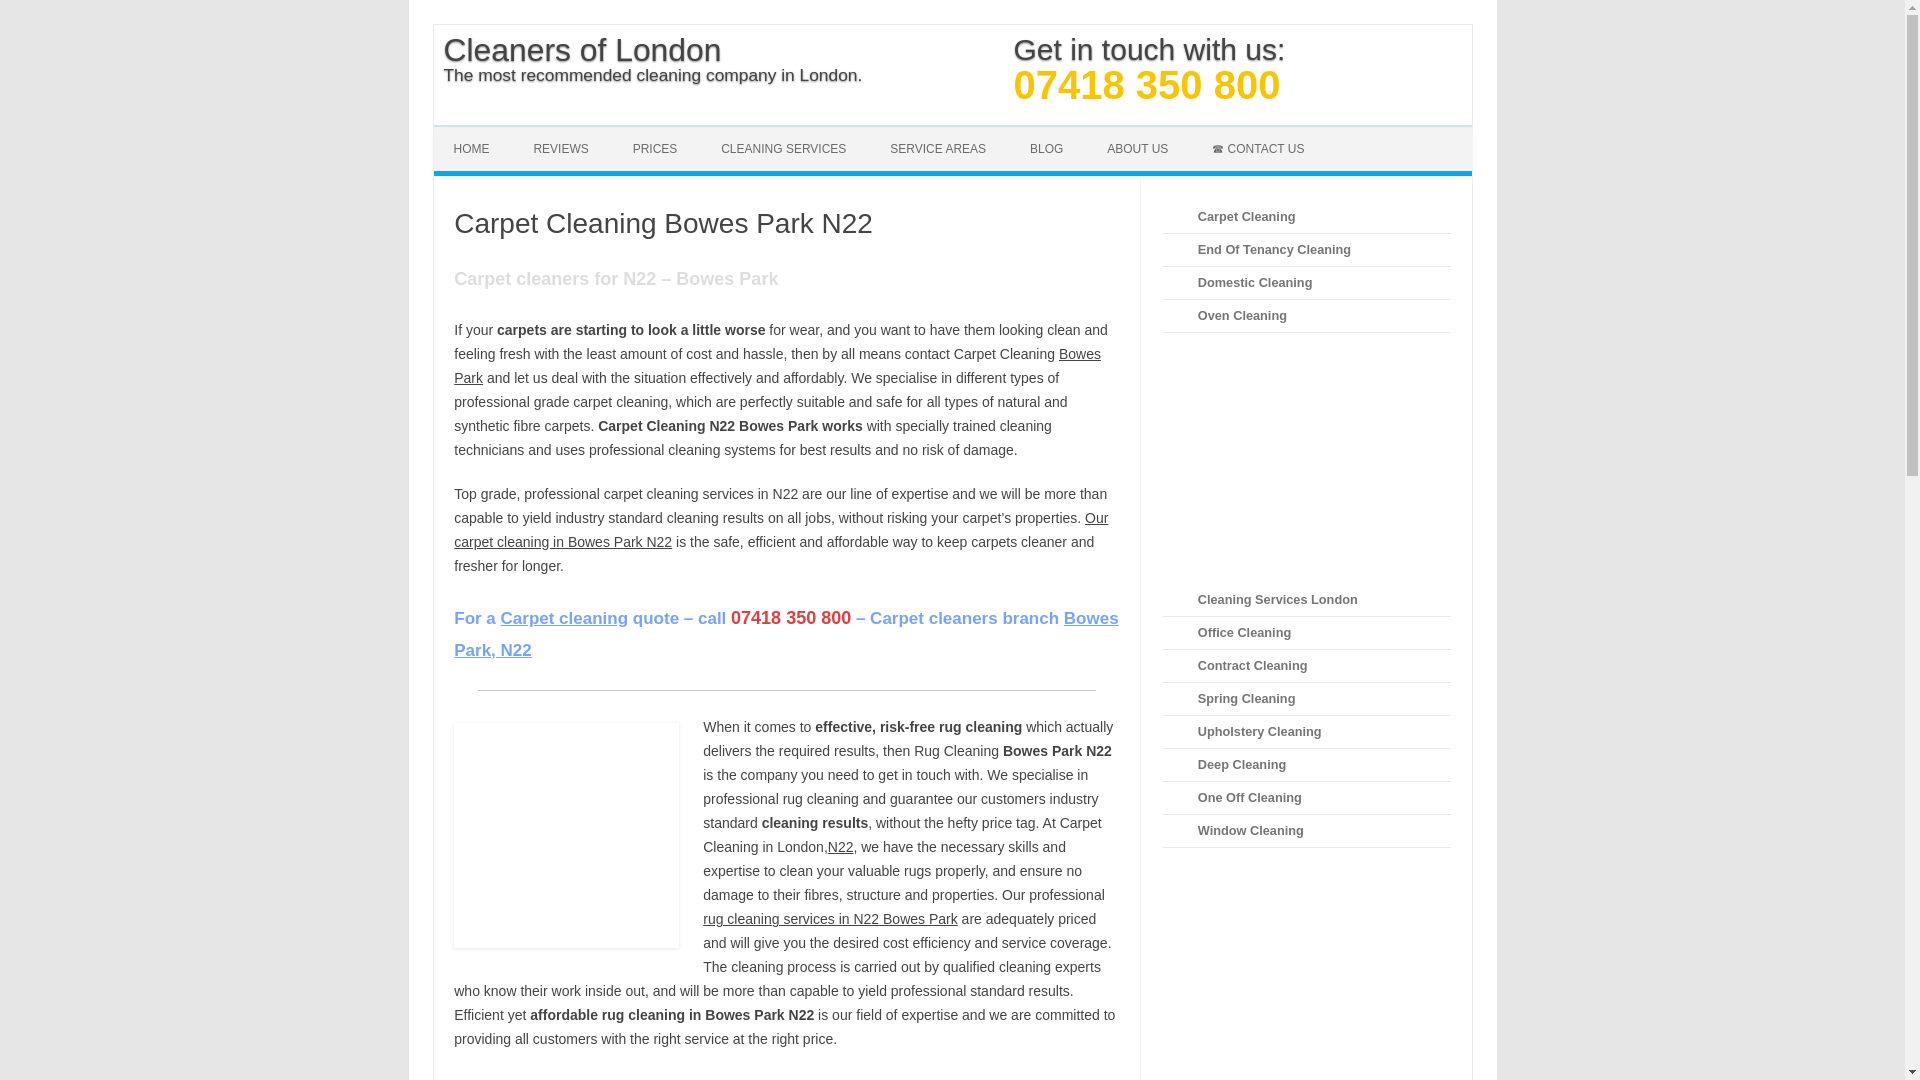 The image size is (1920, 1080). Describe the element at coordinates (938, 148) in the screenshot. I see `SERVICE AREAS` at that location.